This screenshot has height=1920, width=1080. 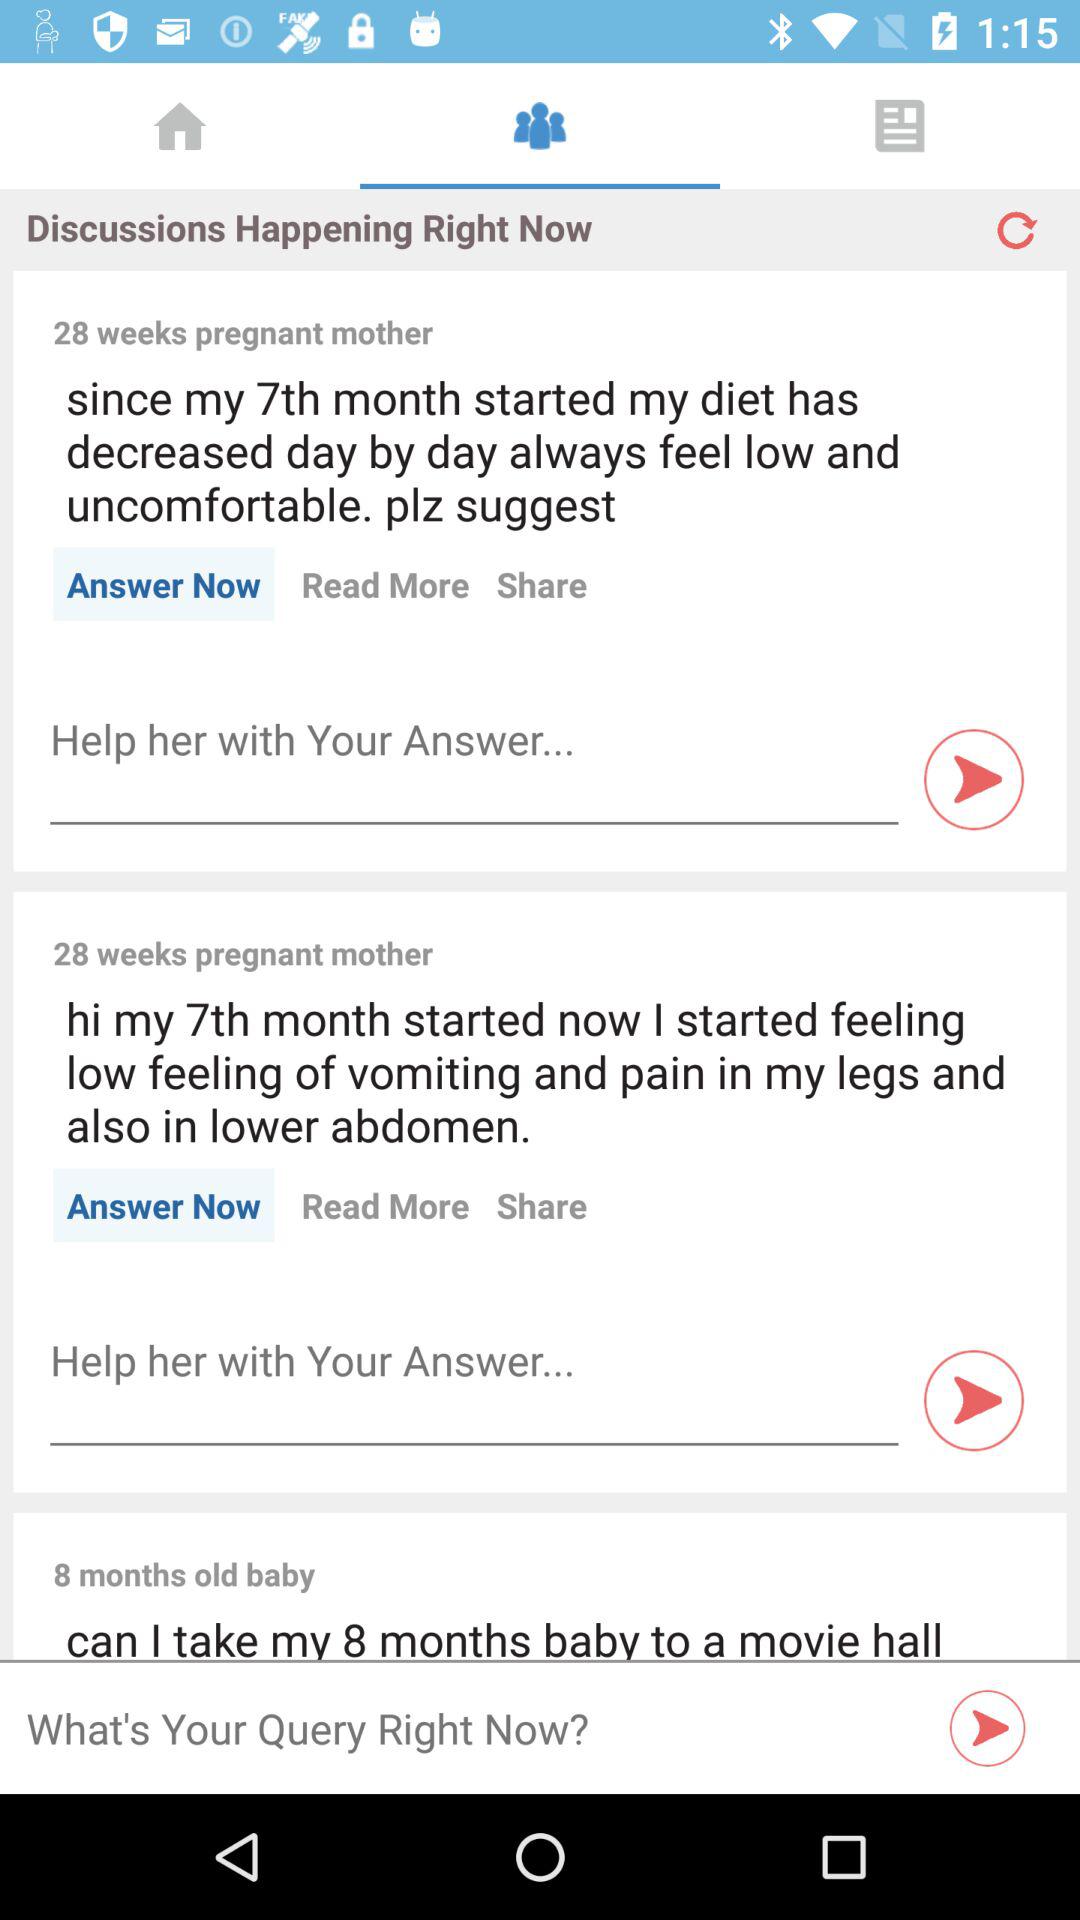 What do you see at coordinates (743, 931) in the screenshot?
I see `tap item to the right of 28 weeks pregnant icon` at bounding box center [743, 931].